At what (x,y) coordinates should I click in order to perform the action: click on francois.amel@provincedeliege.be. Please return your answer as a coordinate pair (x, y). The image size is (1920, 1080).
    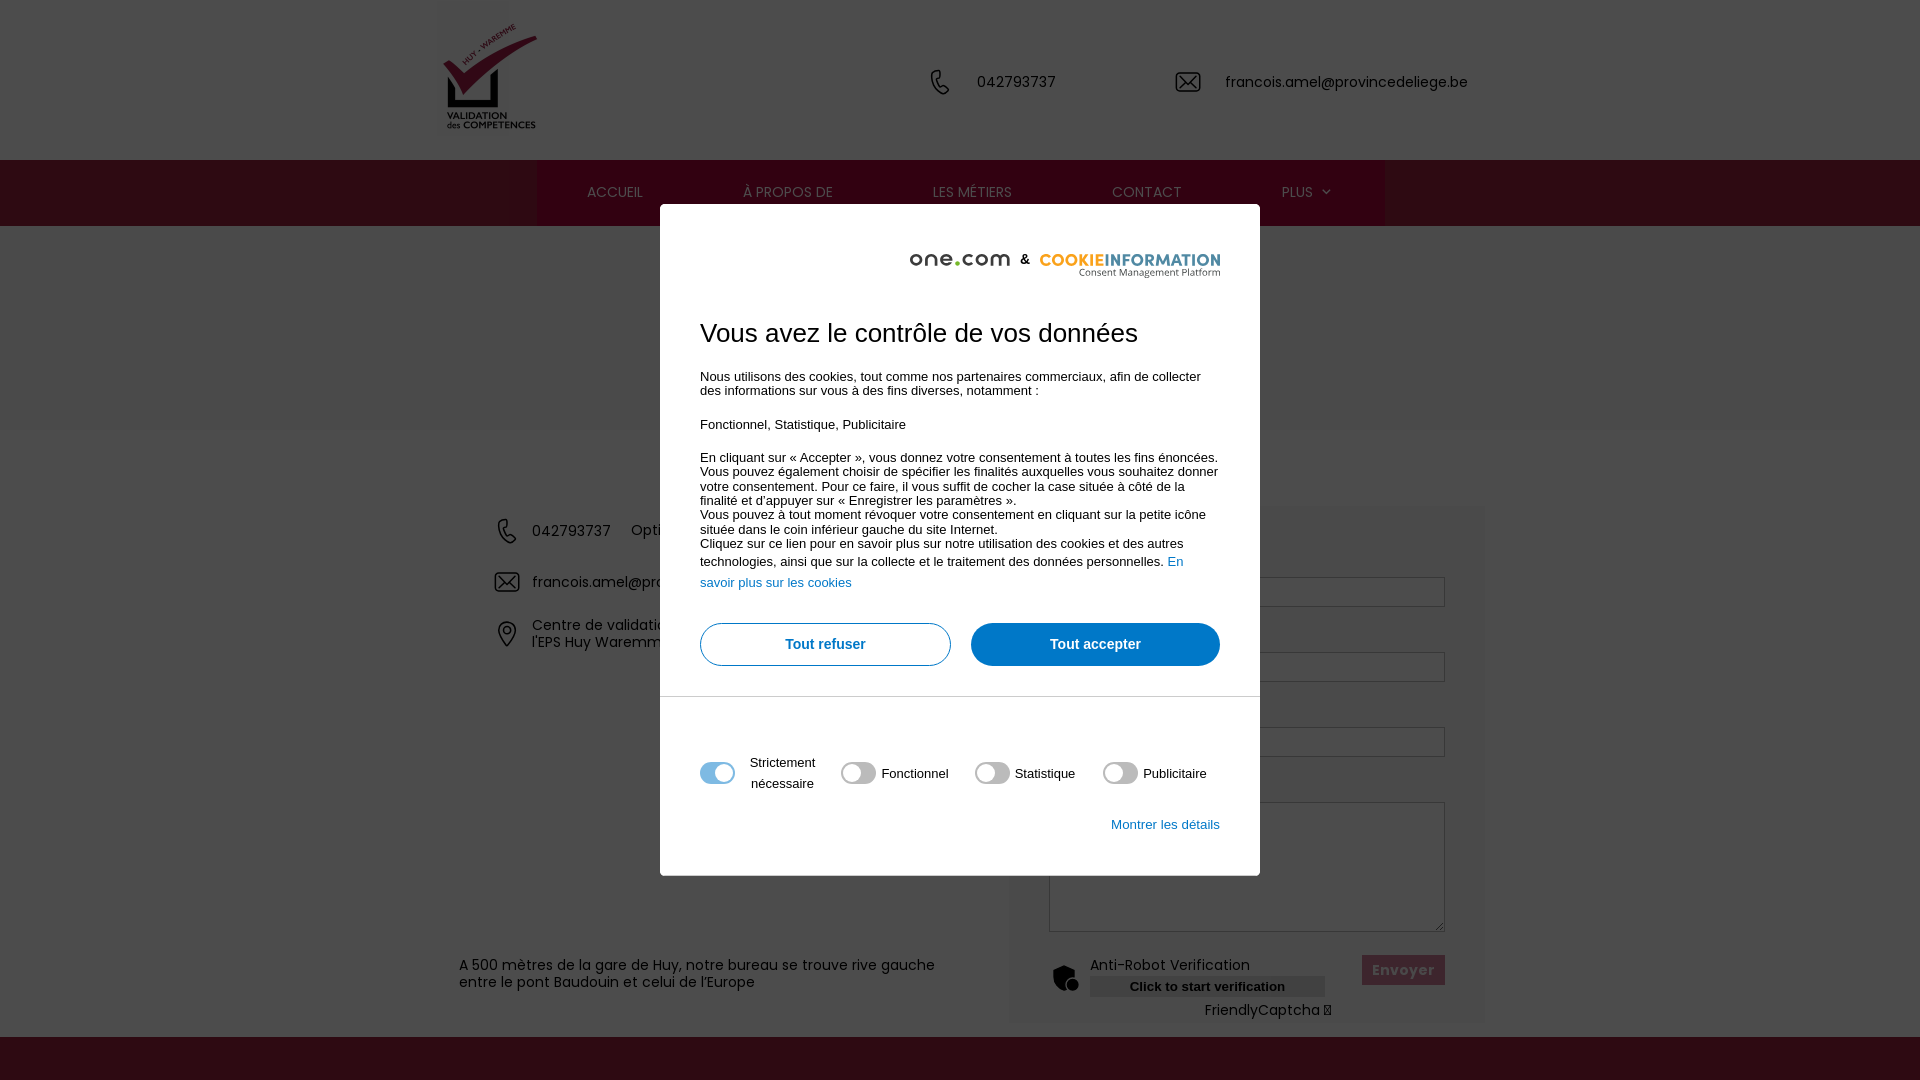
    Looking at the image, I should click on (654, 582).